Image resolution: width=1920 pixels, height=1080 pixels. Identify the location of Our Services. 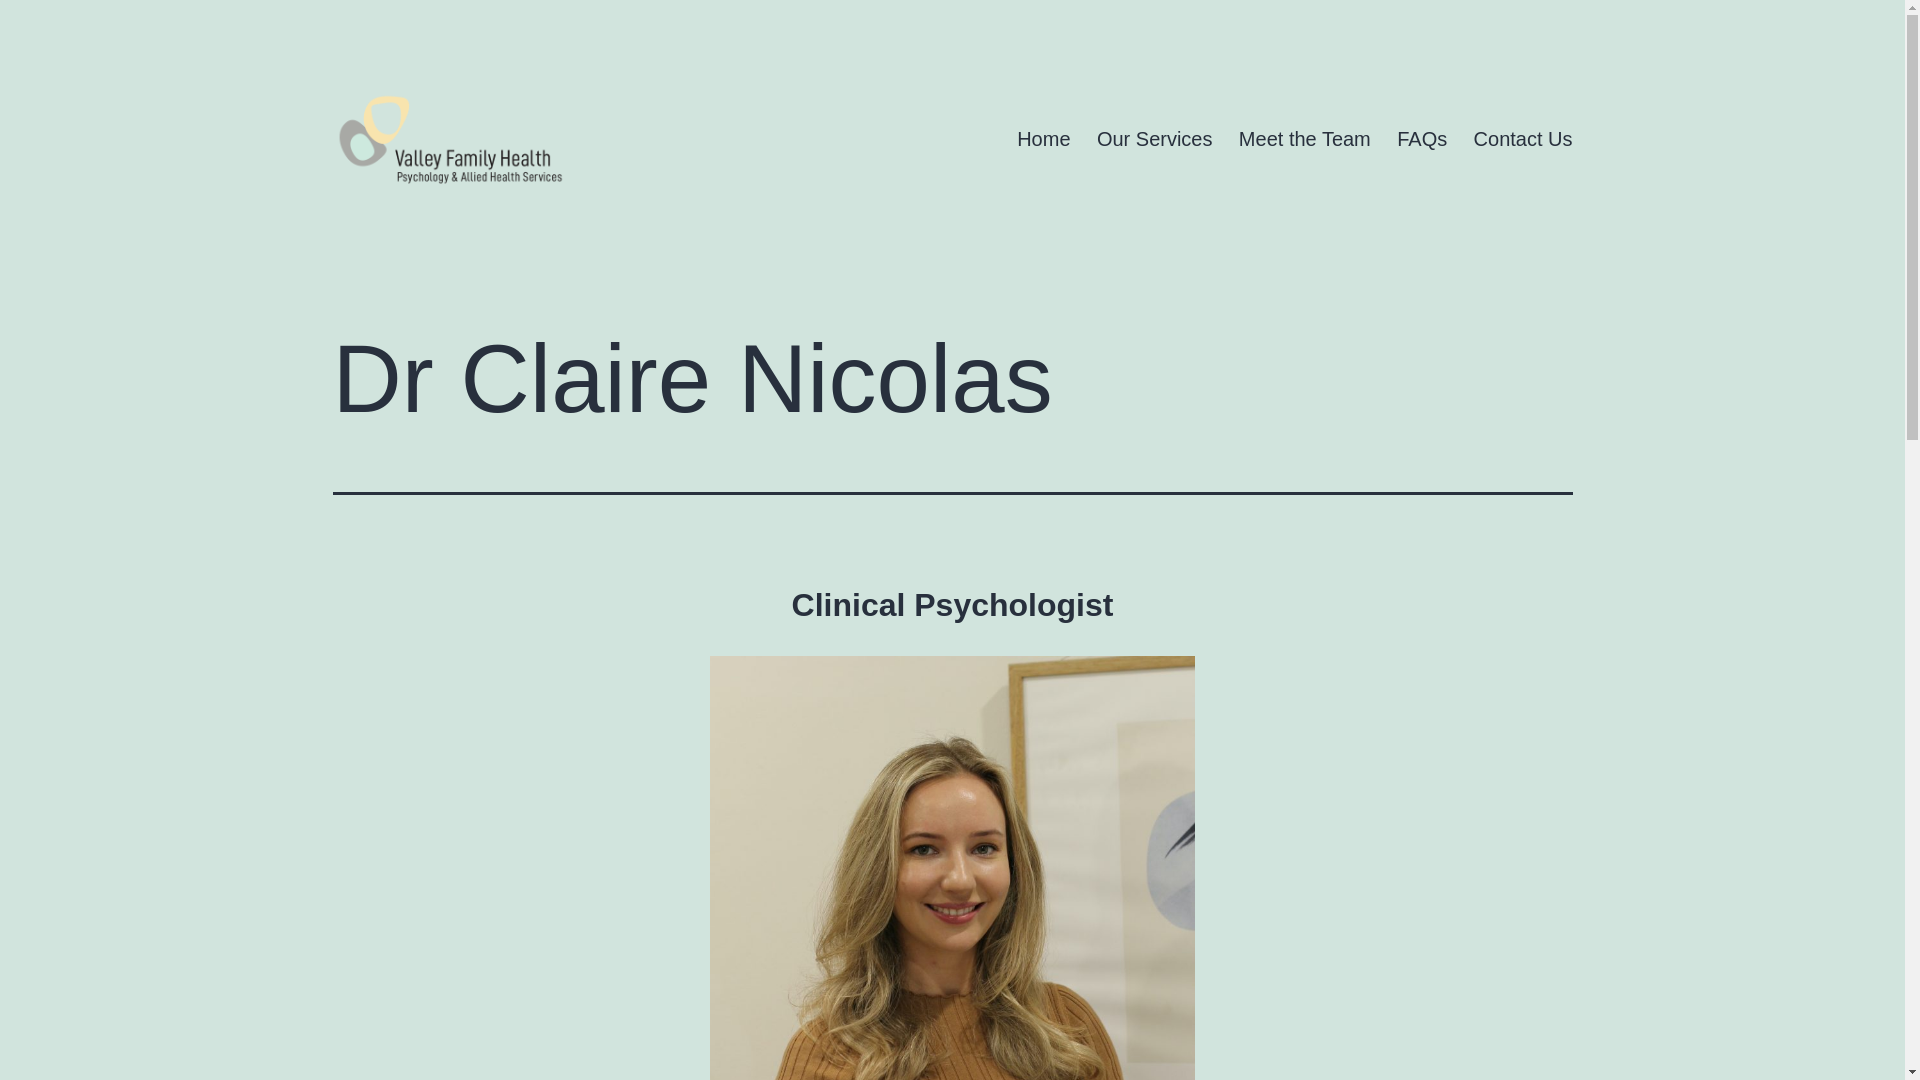
(1155, 138).